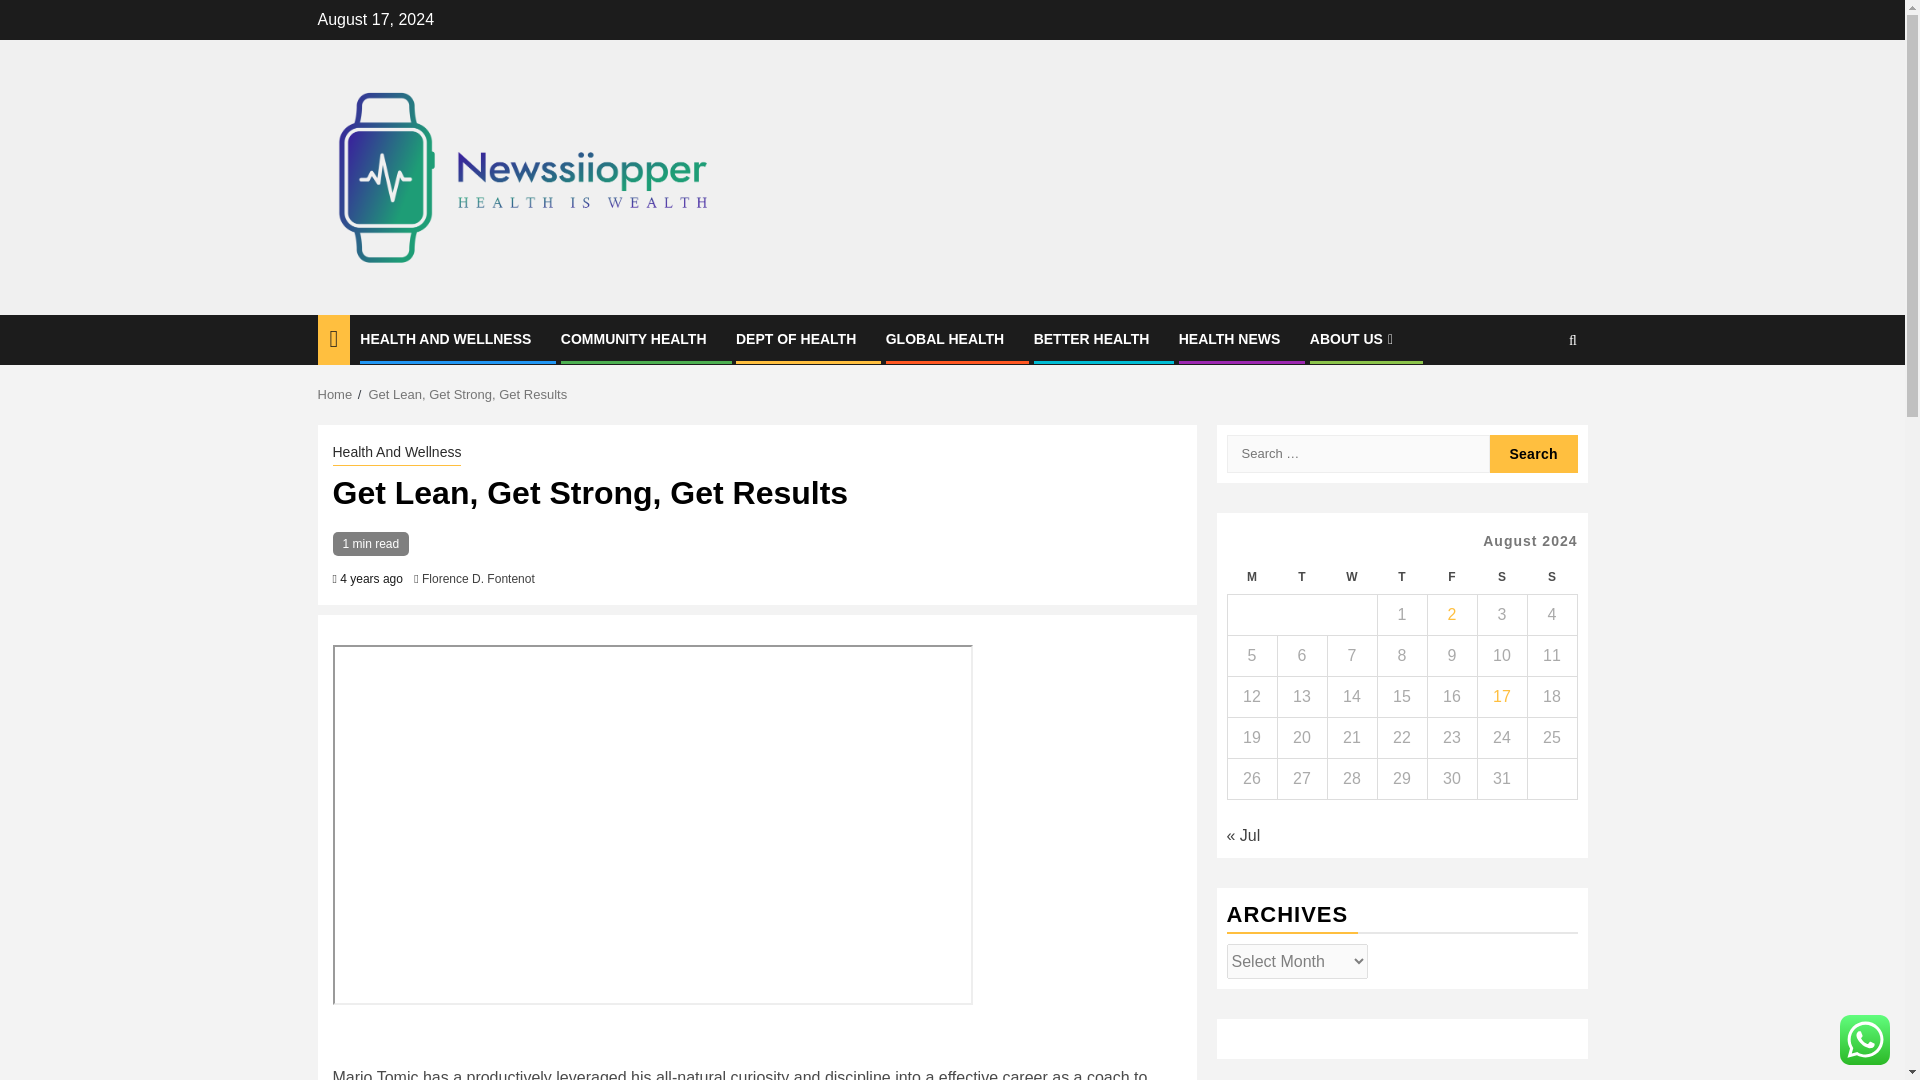 This screenshot has width=1920, height=1080. Describe the element at coordinates (336, 394) in the screenshot. I see `Home` at that location.